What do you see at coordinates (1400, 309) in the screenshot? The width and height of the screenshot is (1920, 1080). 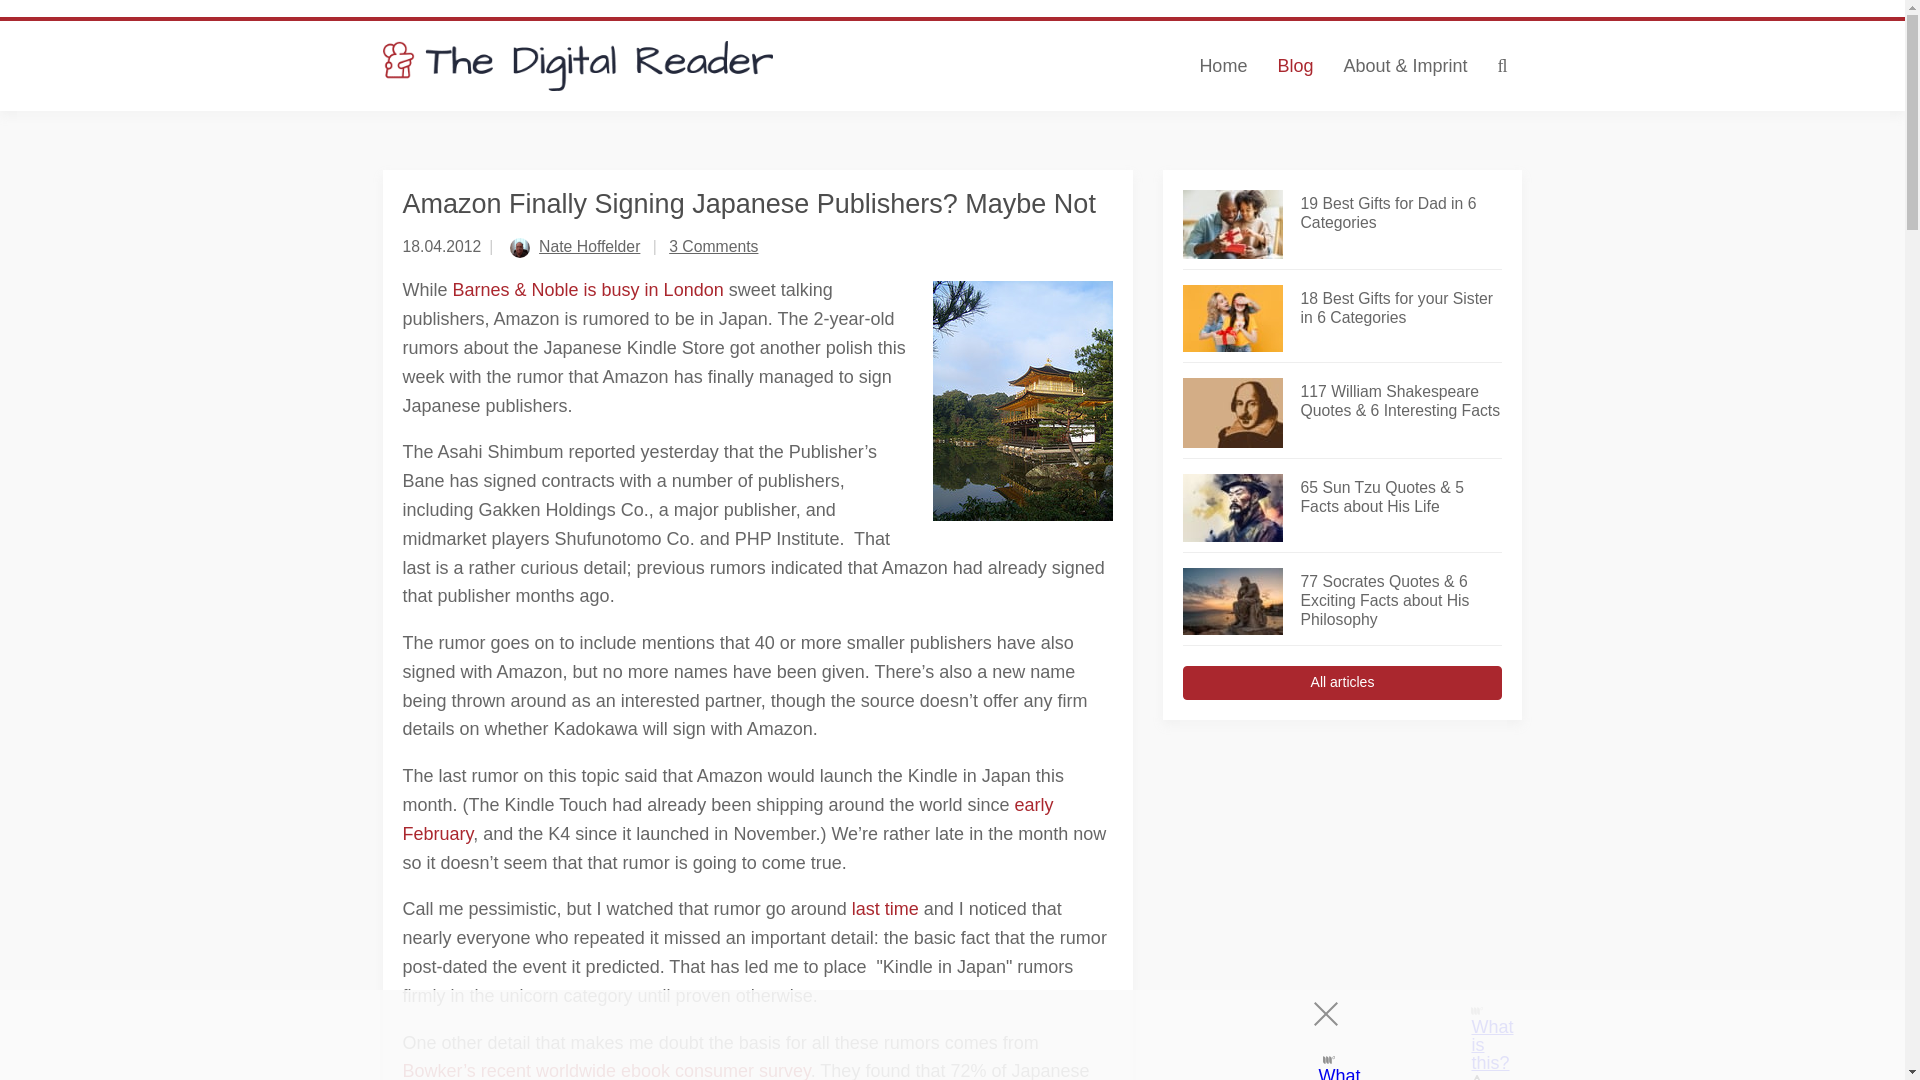 I see `18 Best Gifts for your Sister in 6 Categories` at bounding box center [1400, 309].